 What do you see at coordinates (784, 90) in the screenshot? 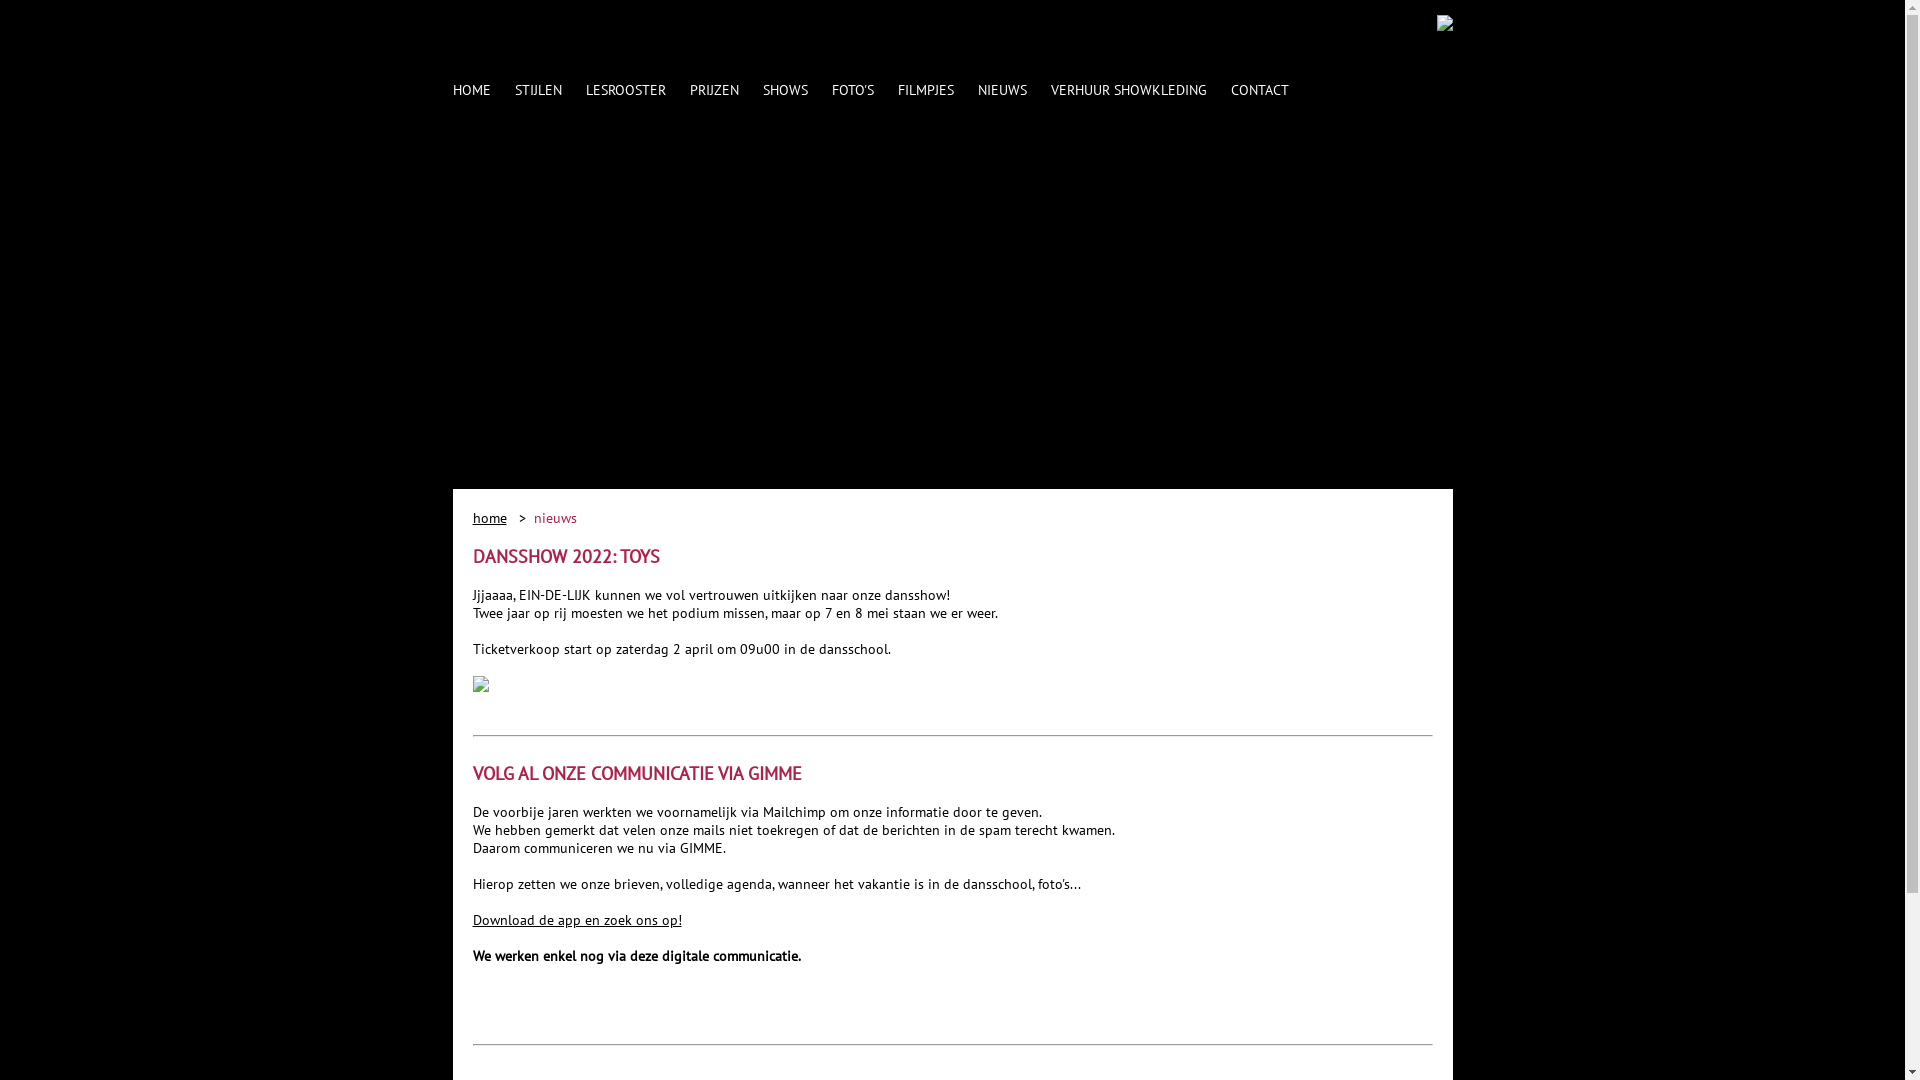
I see `SHOWS` at bounding box center [784, 90].